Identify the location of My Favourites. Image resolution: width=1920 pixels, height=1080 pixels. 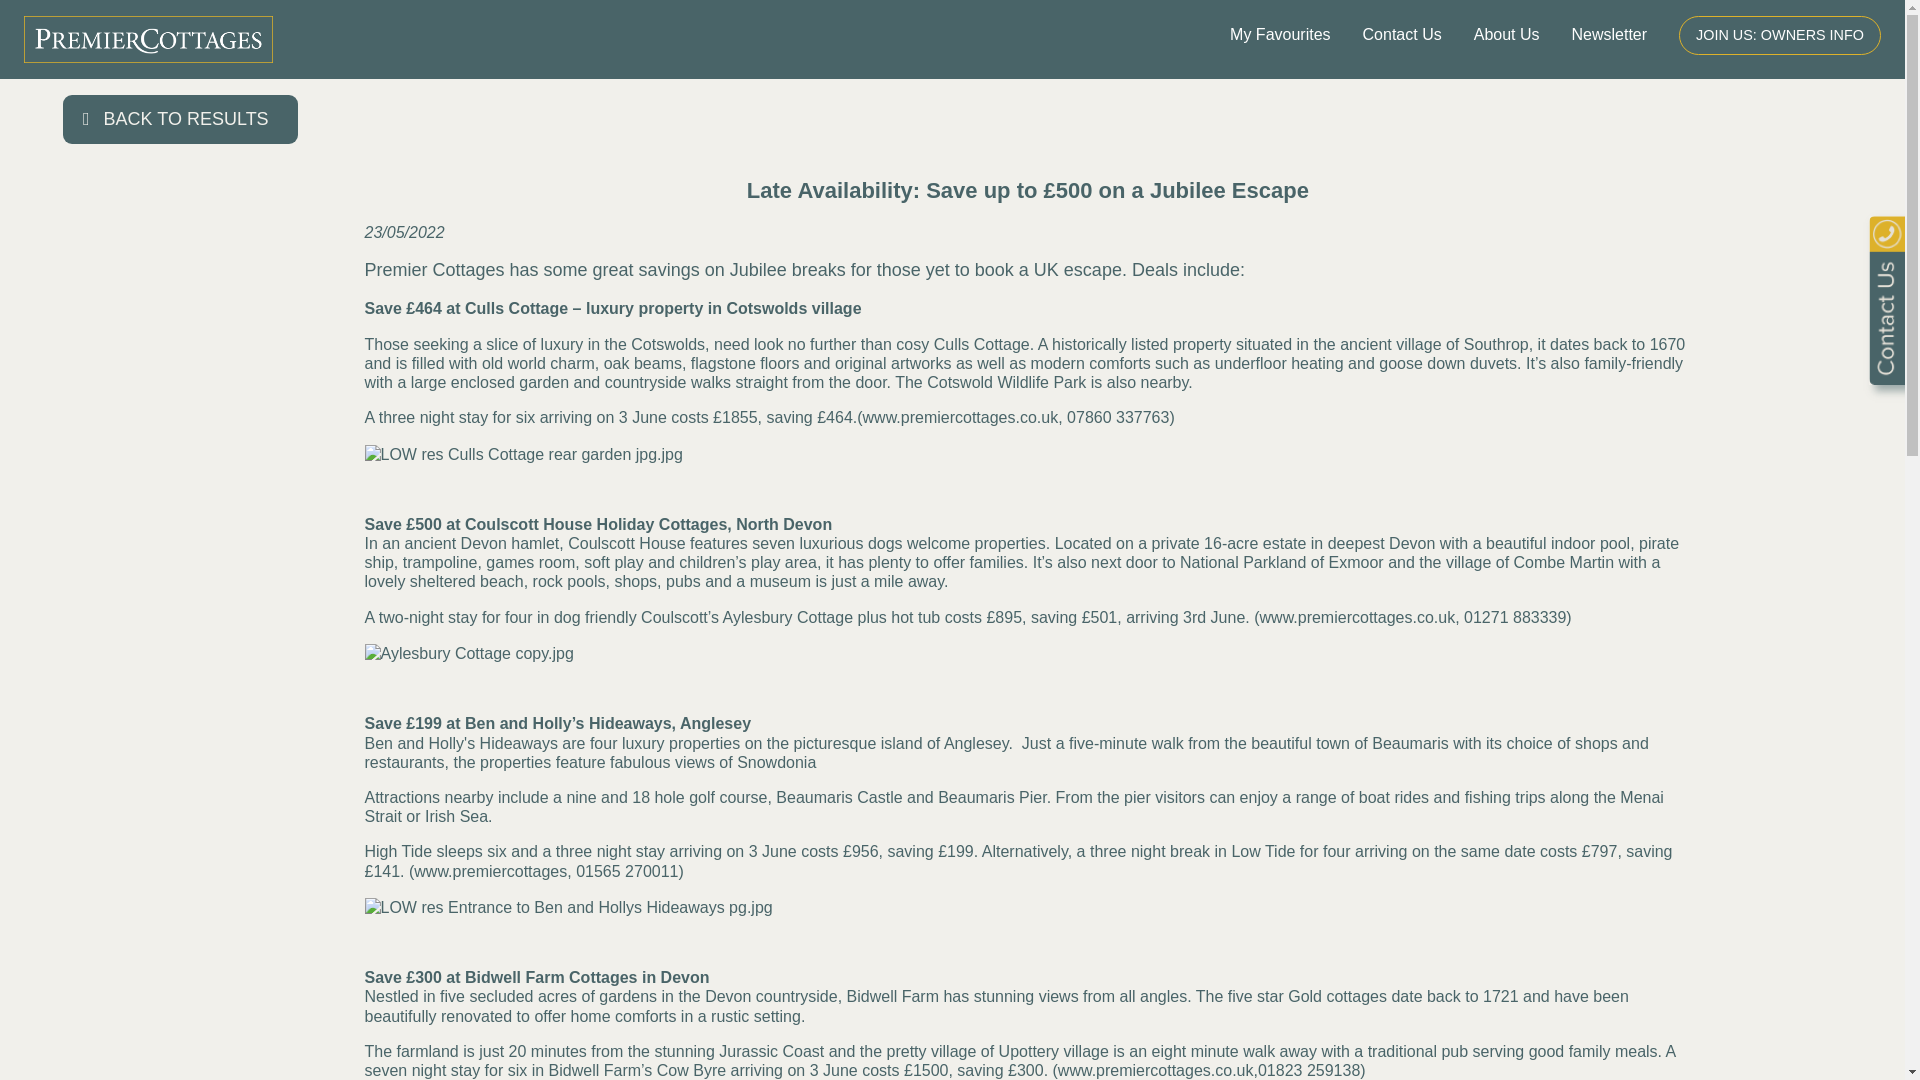
(1280, 35).